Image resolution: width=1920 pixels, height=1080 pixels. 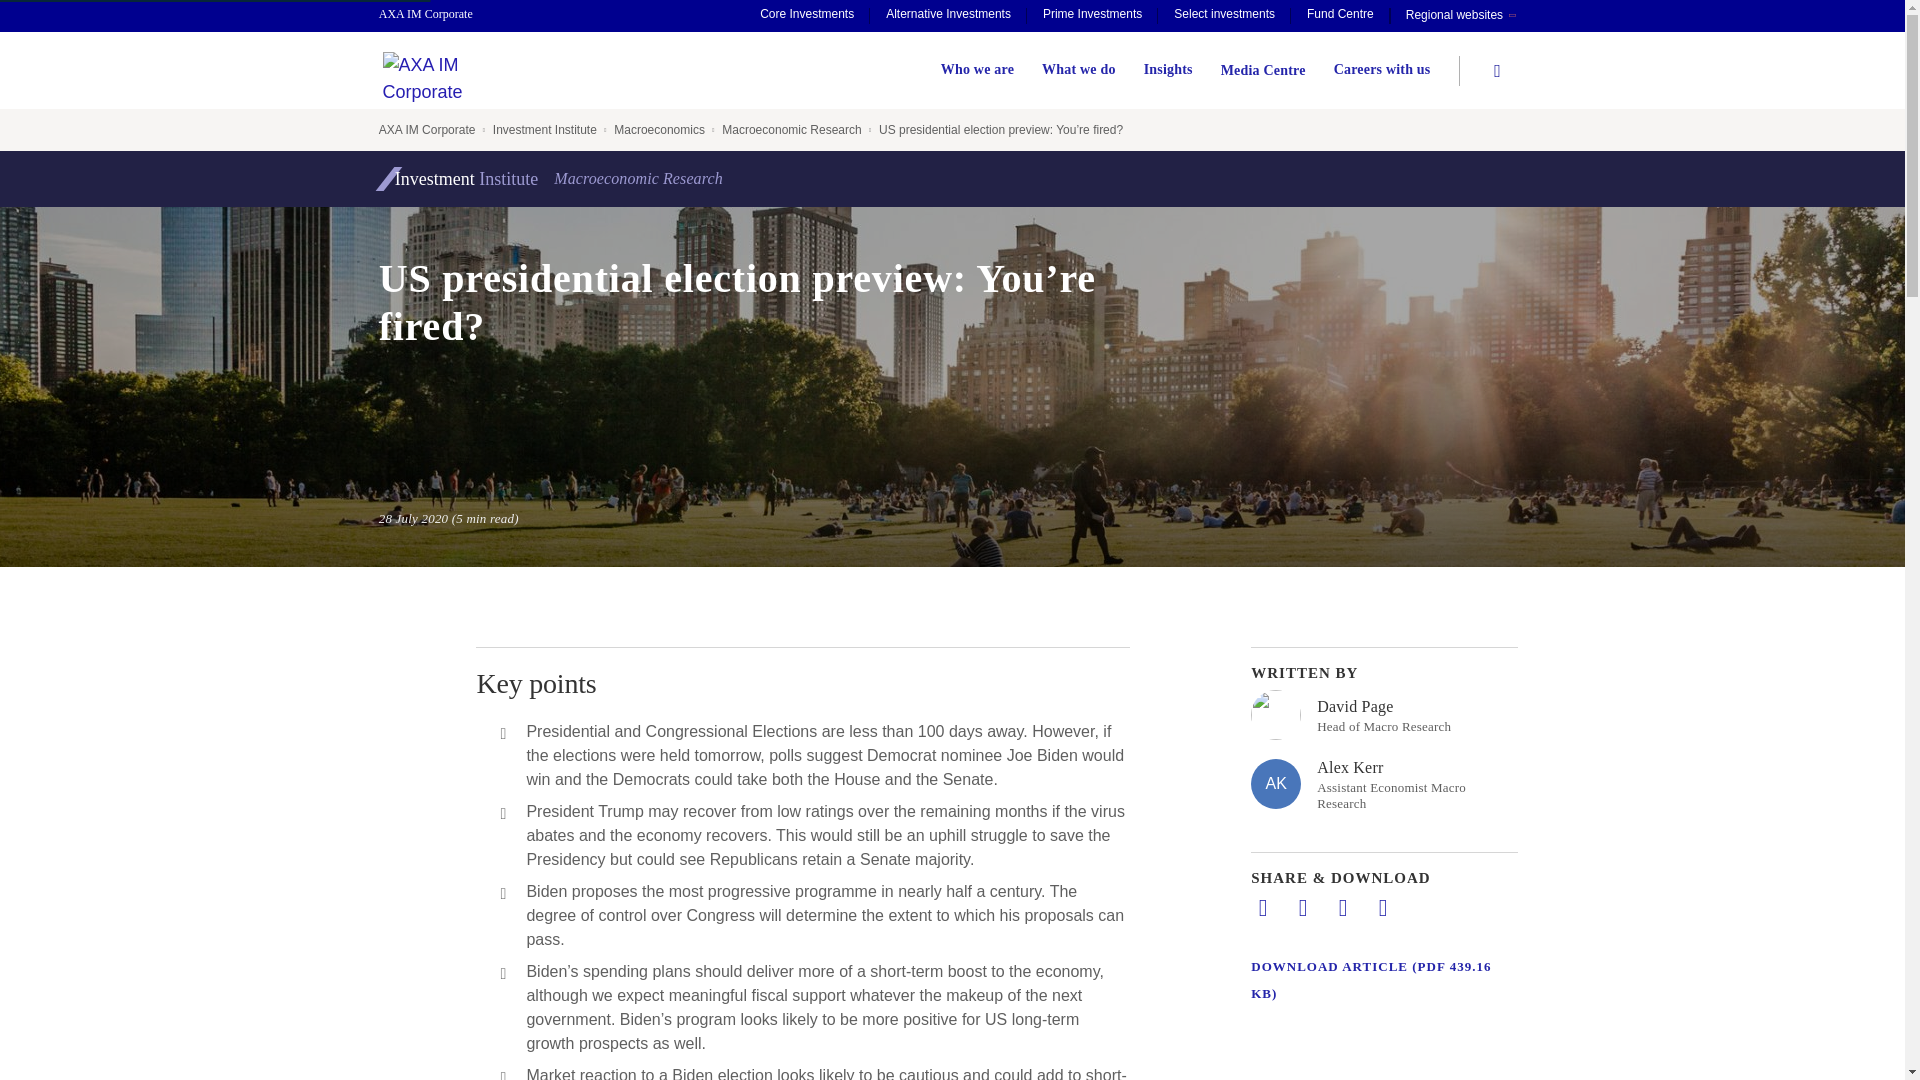 What do you see at coordinates (436, 14) in the screenshot?
I see `Home` at bounding box center [436, 14].